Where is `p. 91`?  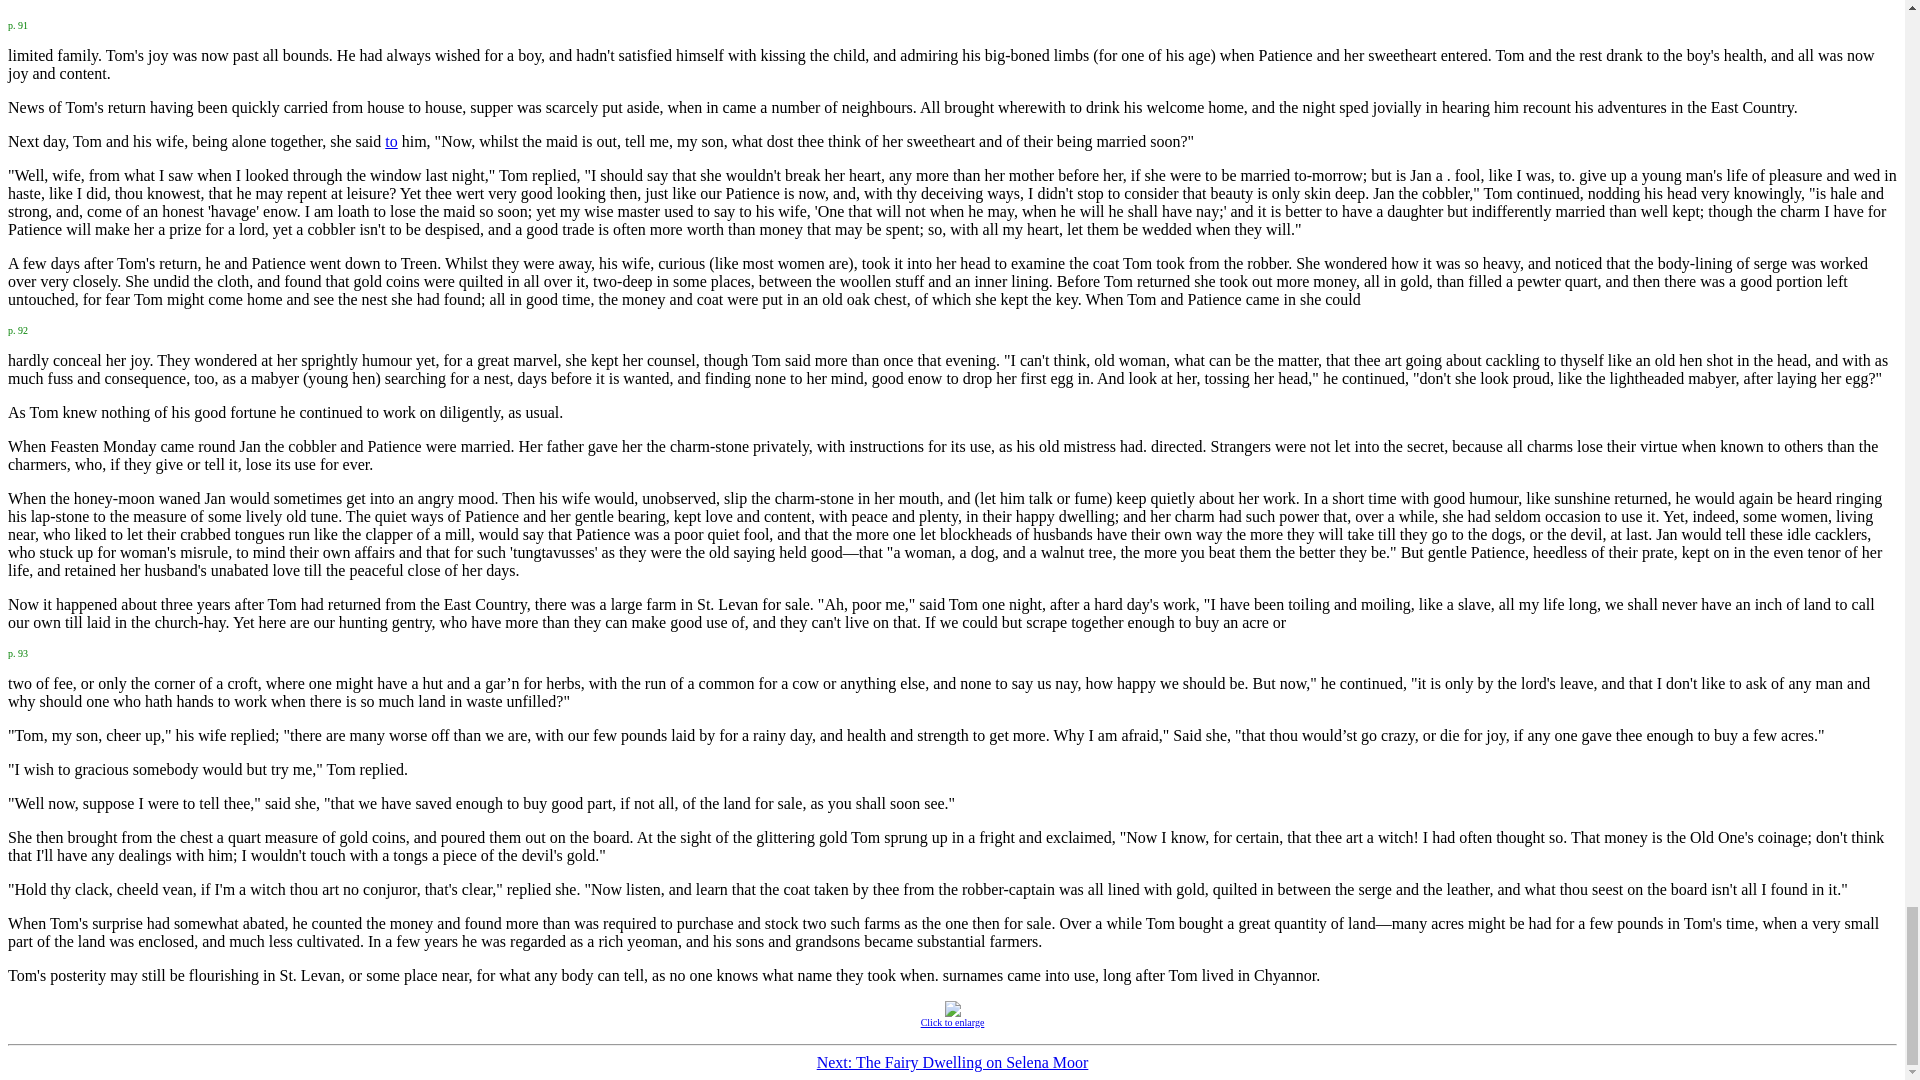 p. 91 is located at coordinates (18, 24).